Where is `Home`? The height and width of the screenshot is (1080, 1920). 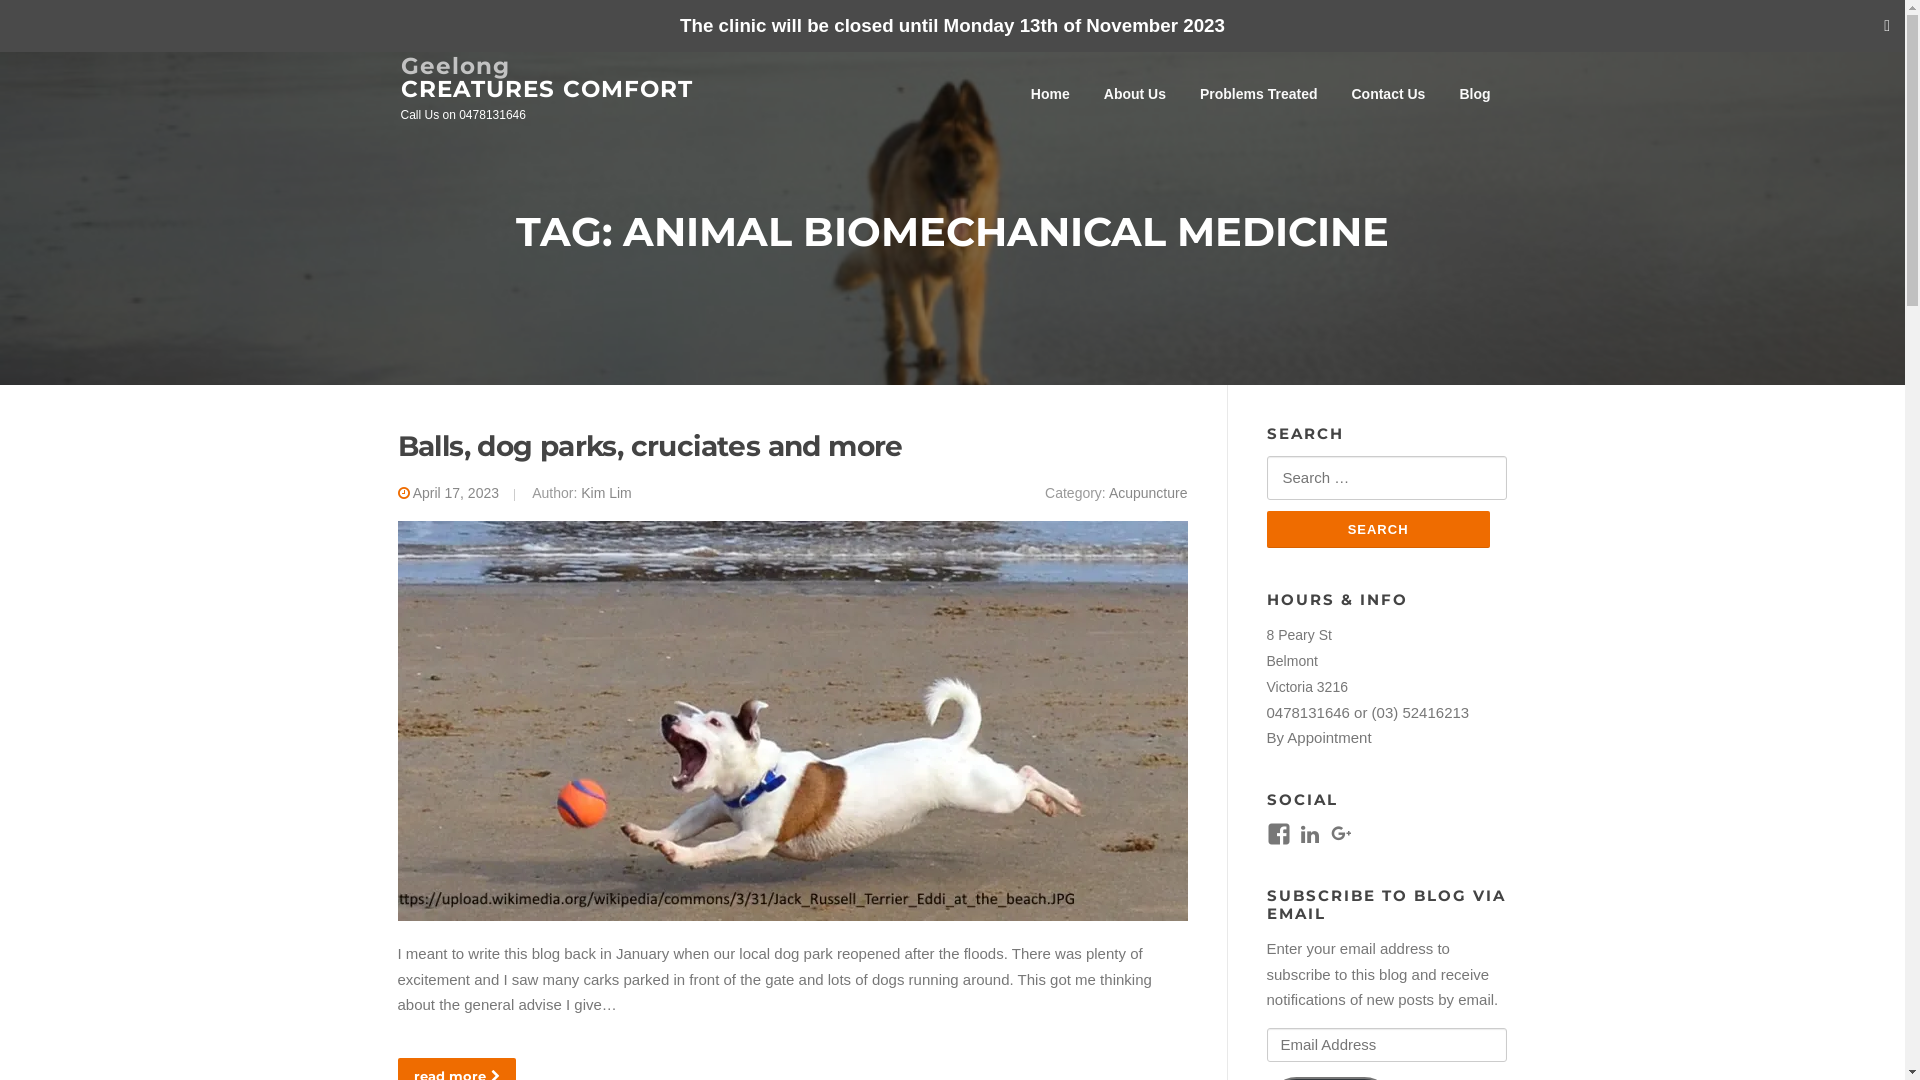
Home is located at coordinates (1050, 94).